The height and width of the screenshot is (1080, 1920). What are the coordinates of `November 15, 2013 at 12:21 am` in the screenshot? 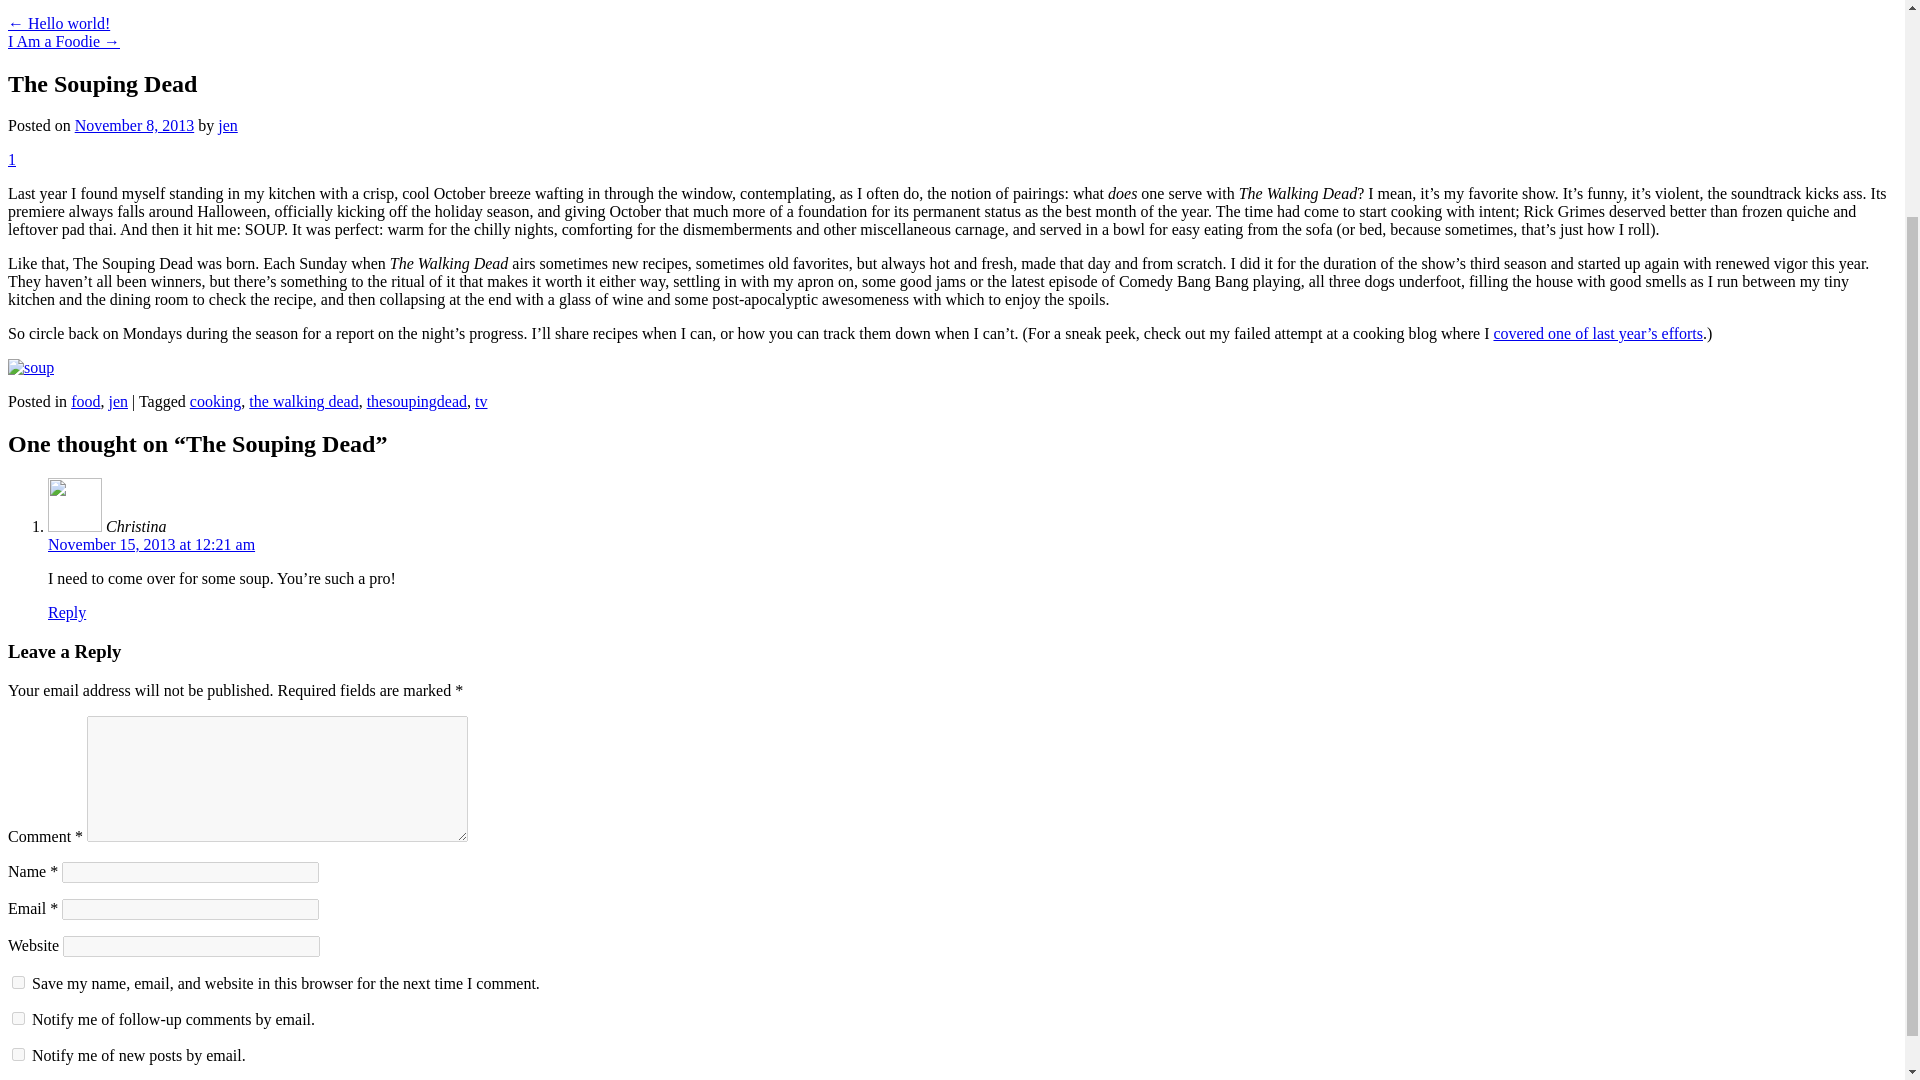 It's located at (152, 544).